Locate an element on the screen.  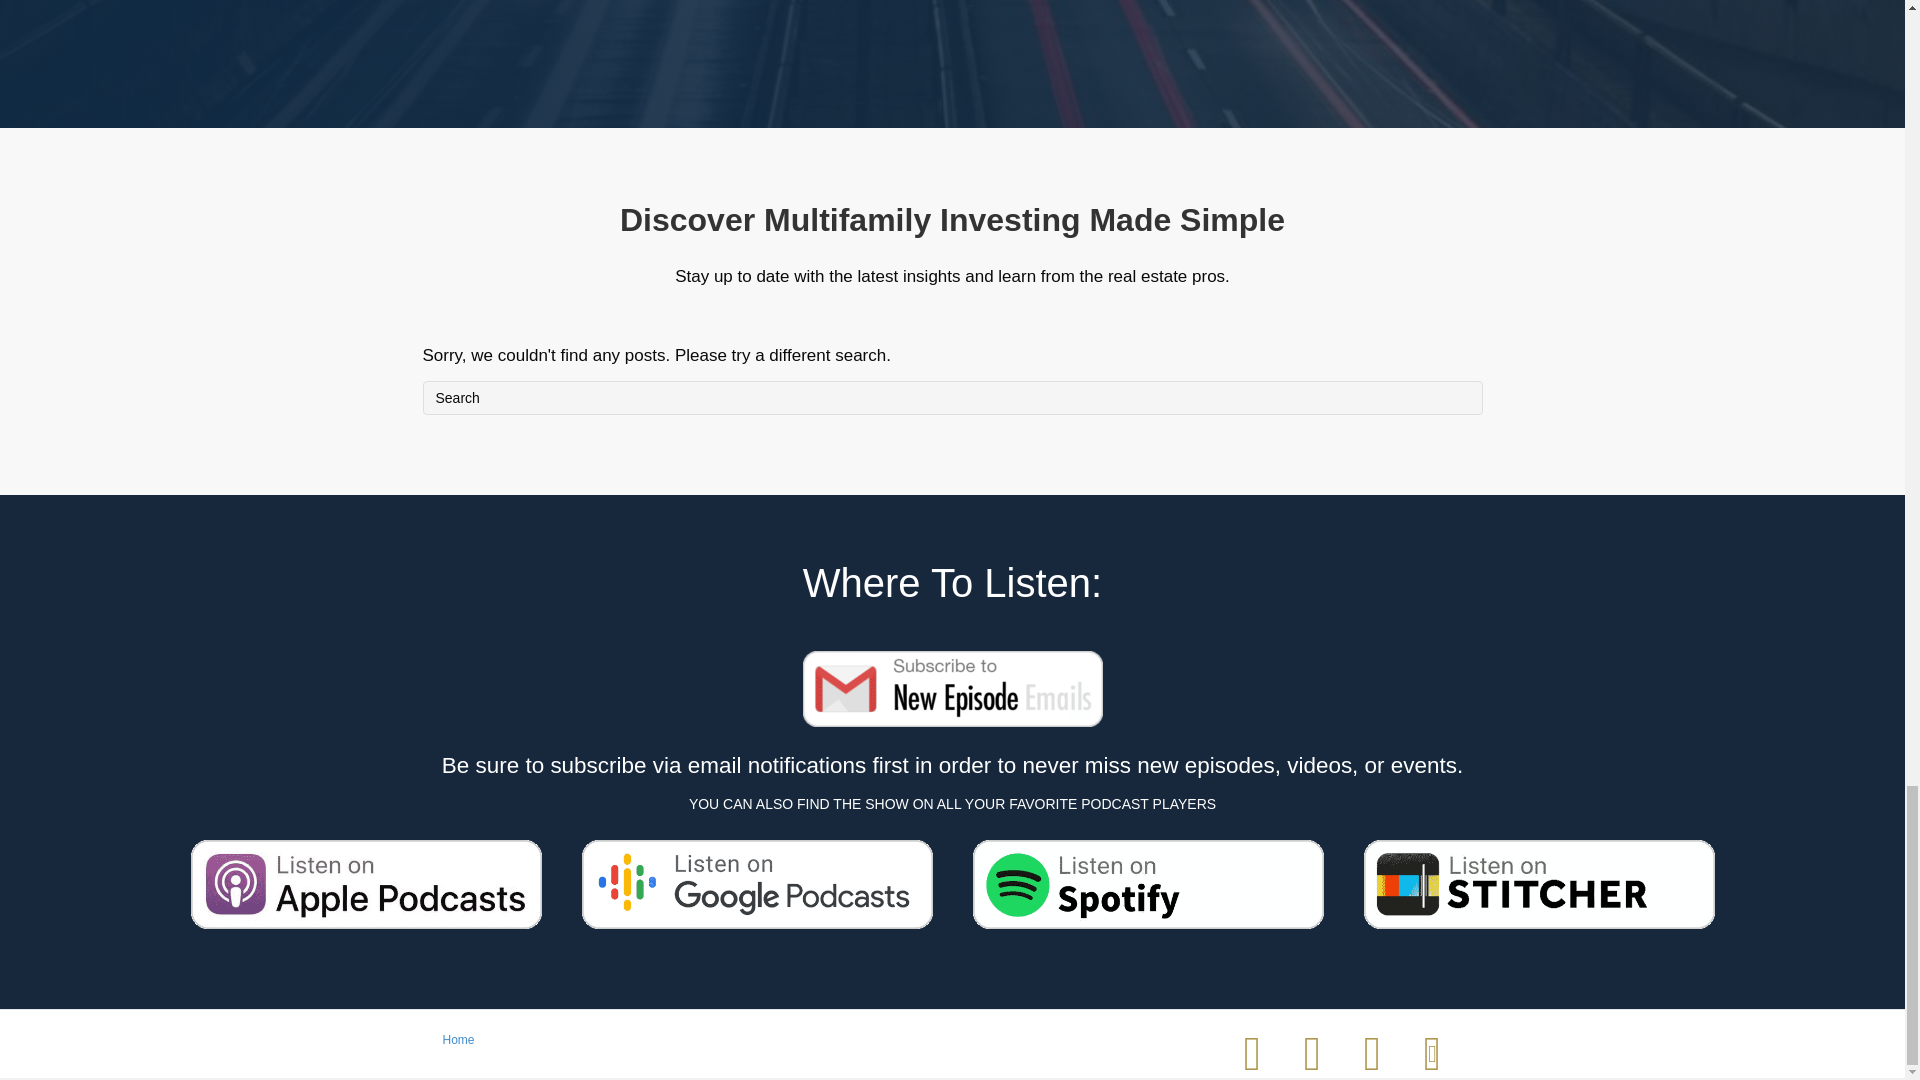
listen on apple podcast is located at coordinates (366, 884).